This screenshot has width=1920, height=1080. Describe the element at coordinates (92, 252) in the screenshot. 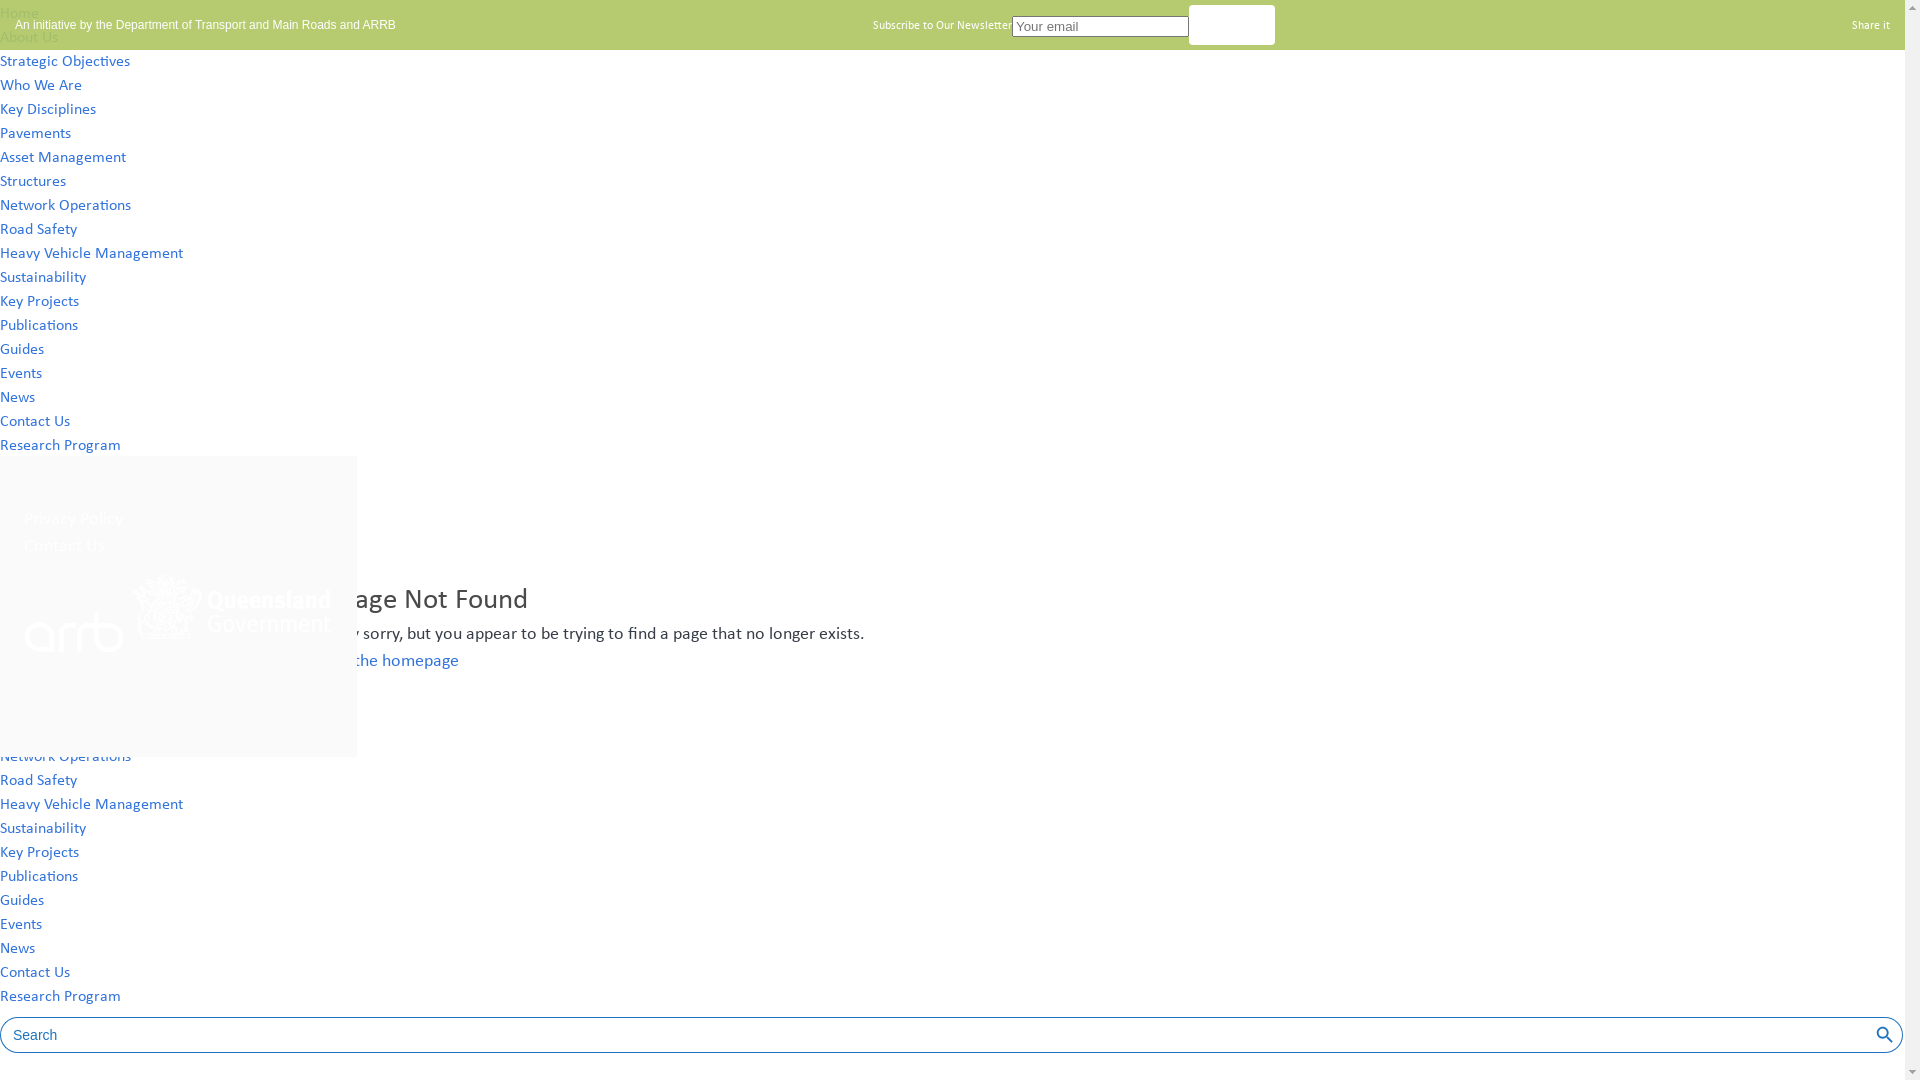

I see `Heavy Vehicle Management` at that location.